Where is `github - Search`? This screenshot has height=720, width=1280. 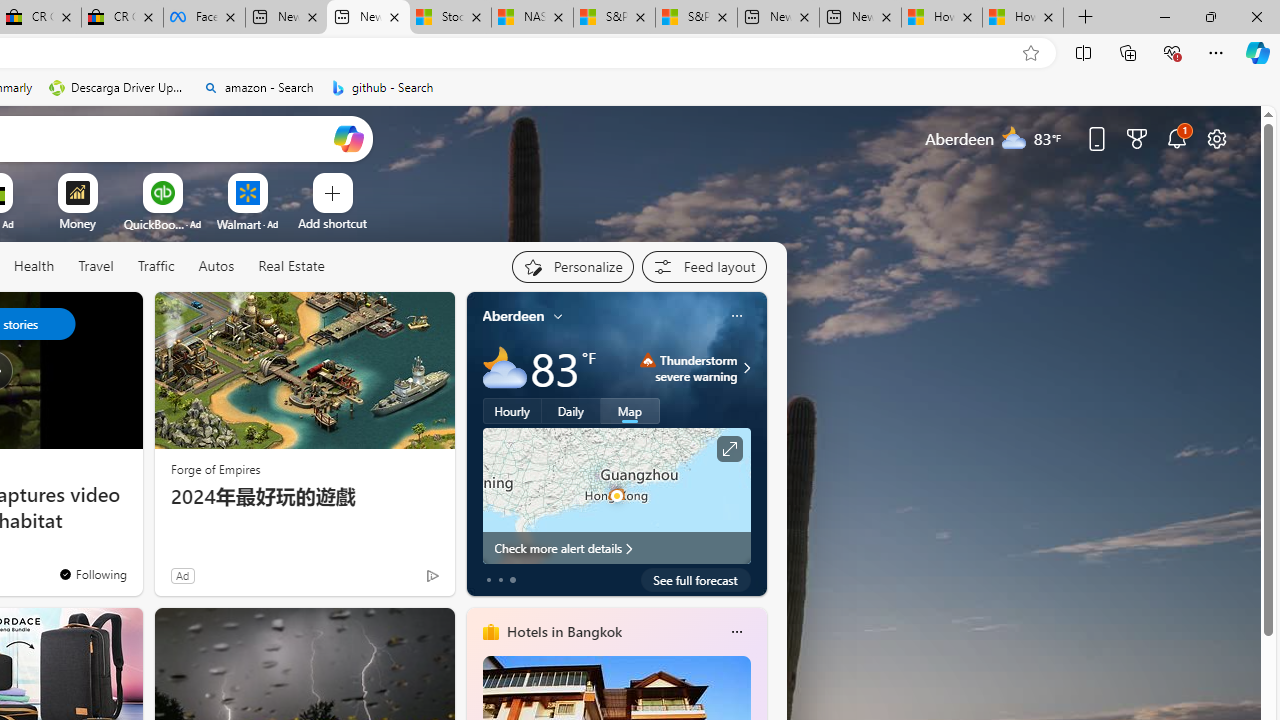 github - Search is located at coordinates (382, 88).